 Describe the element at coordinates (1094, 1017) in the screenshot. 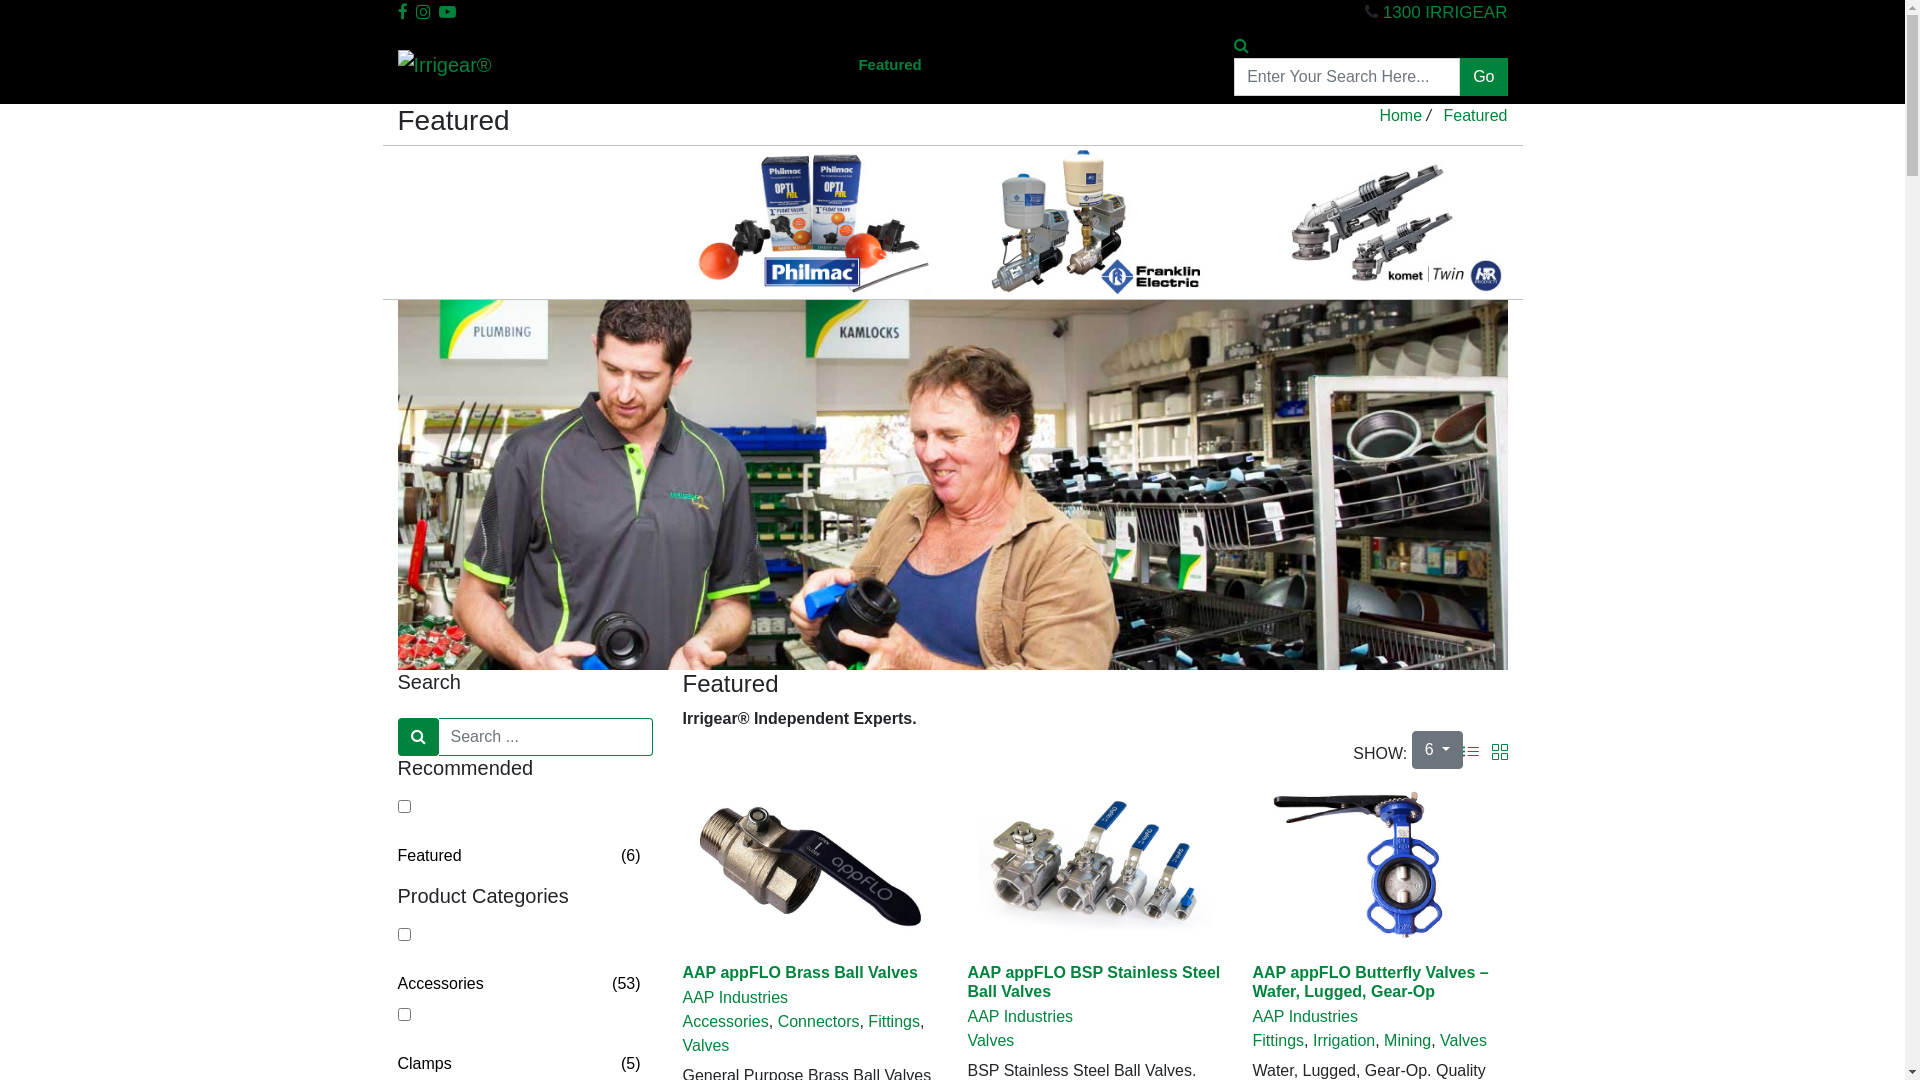

I see `AAP Industries` at that location.